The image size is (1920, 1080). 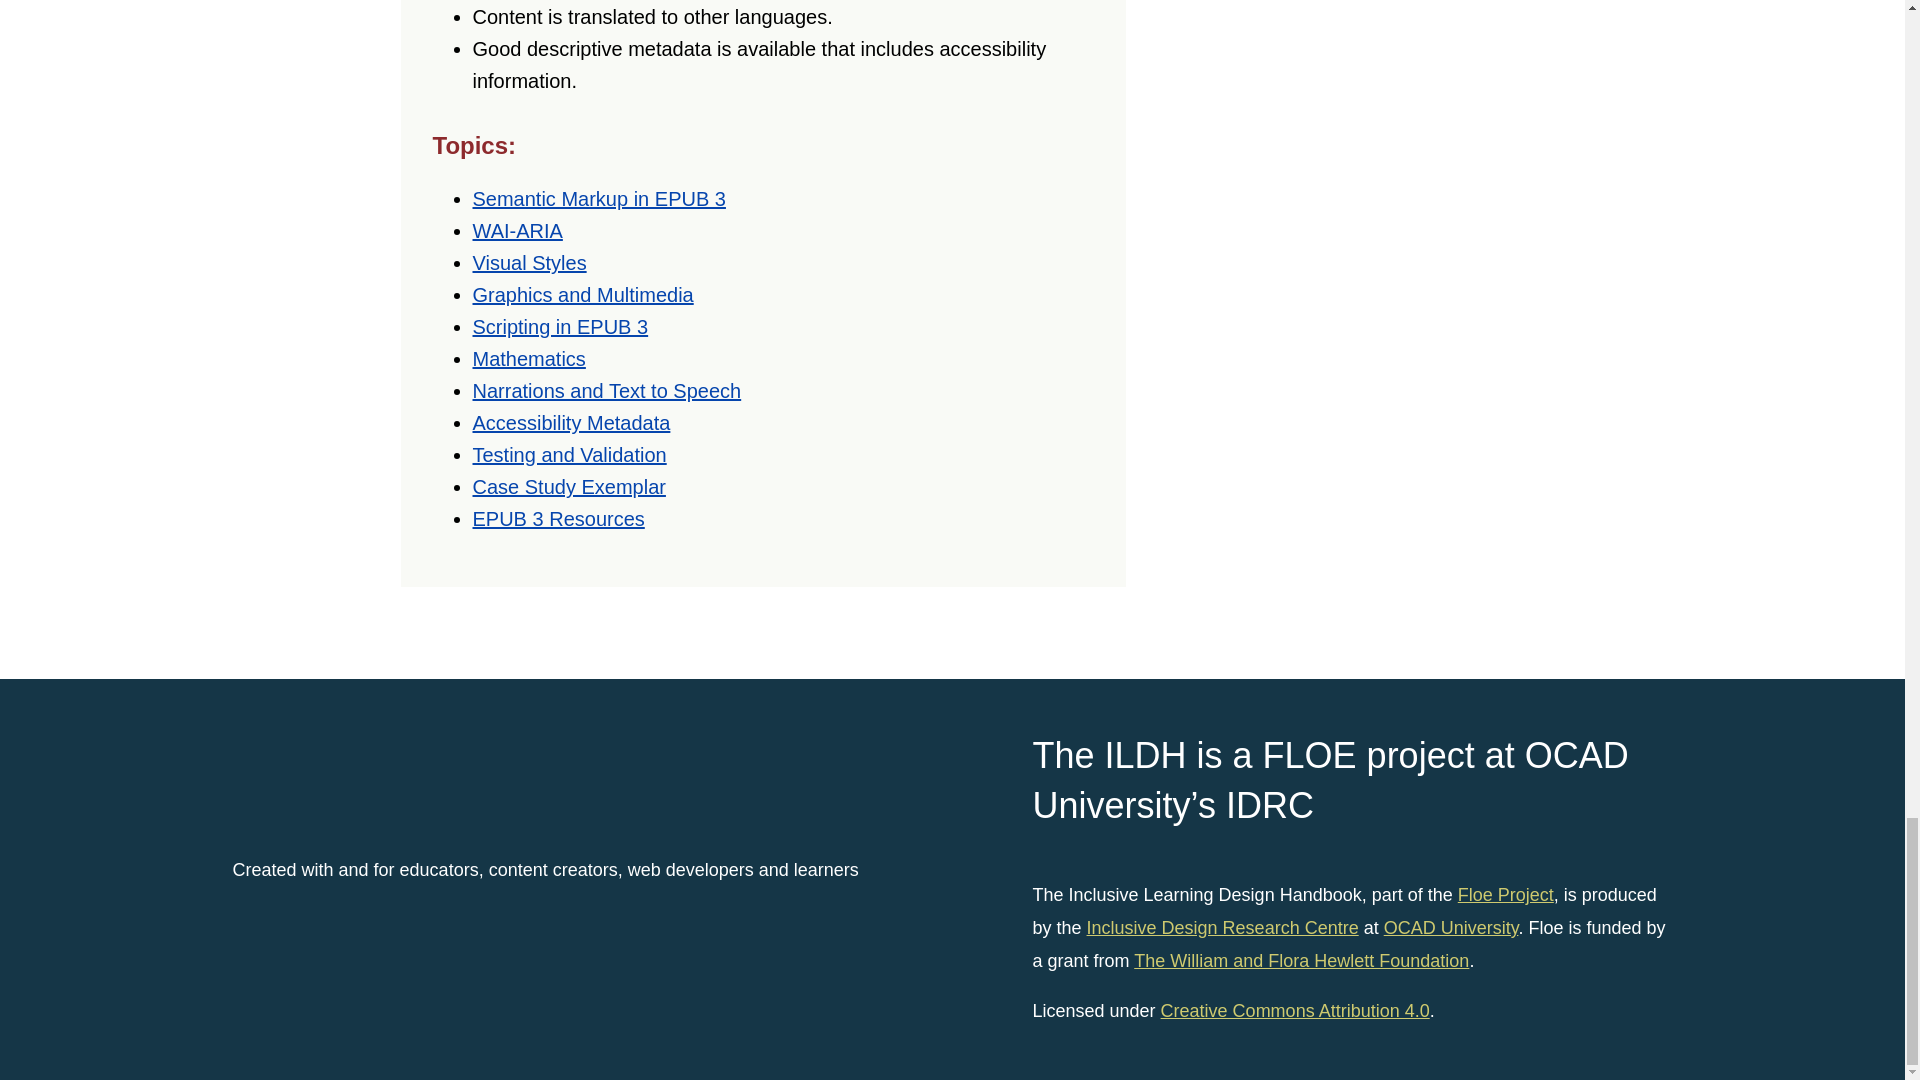 I want to click on Case Study Exemplar, so click(x=568, y=486).